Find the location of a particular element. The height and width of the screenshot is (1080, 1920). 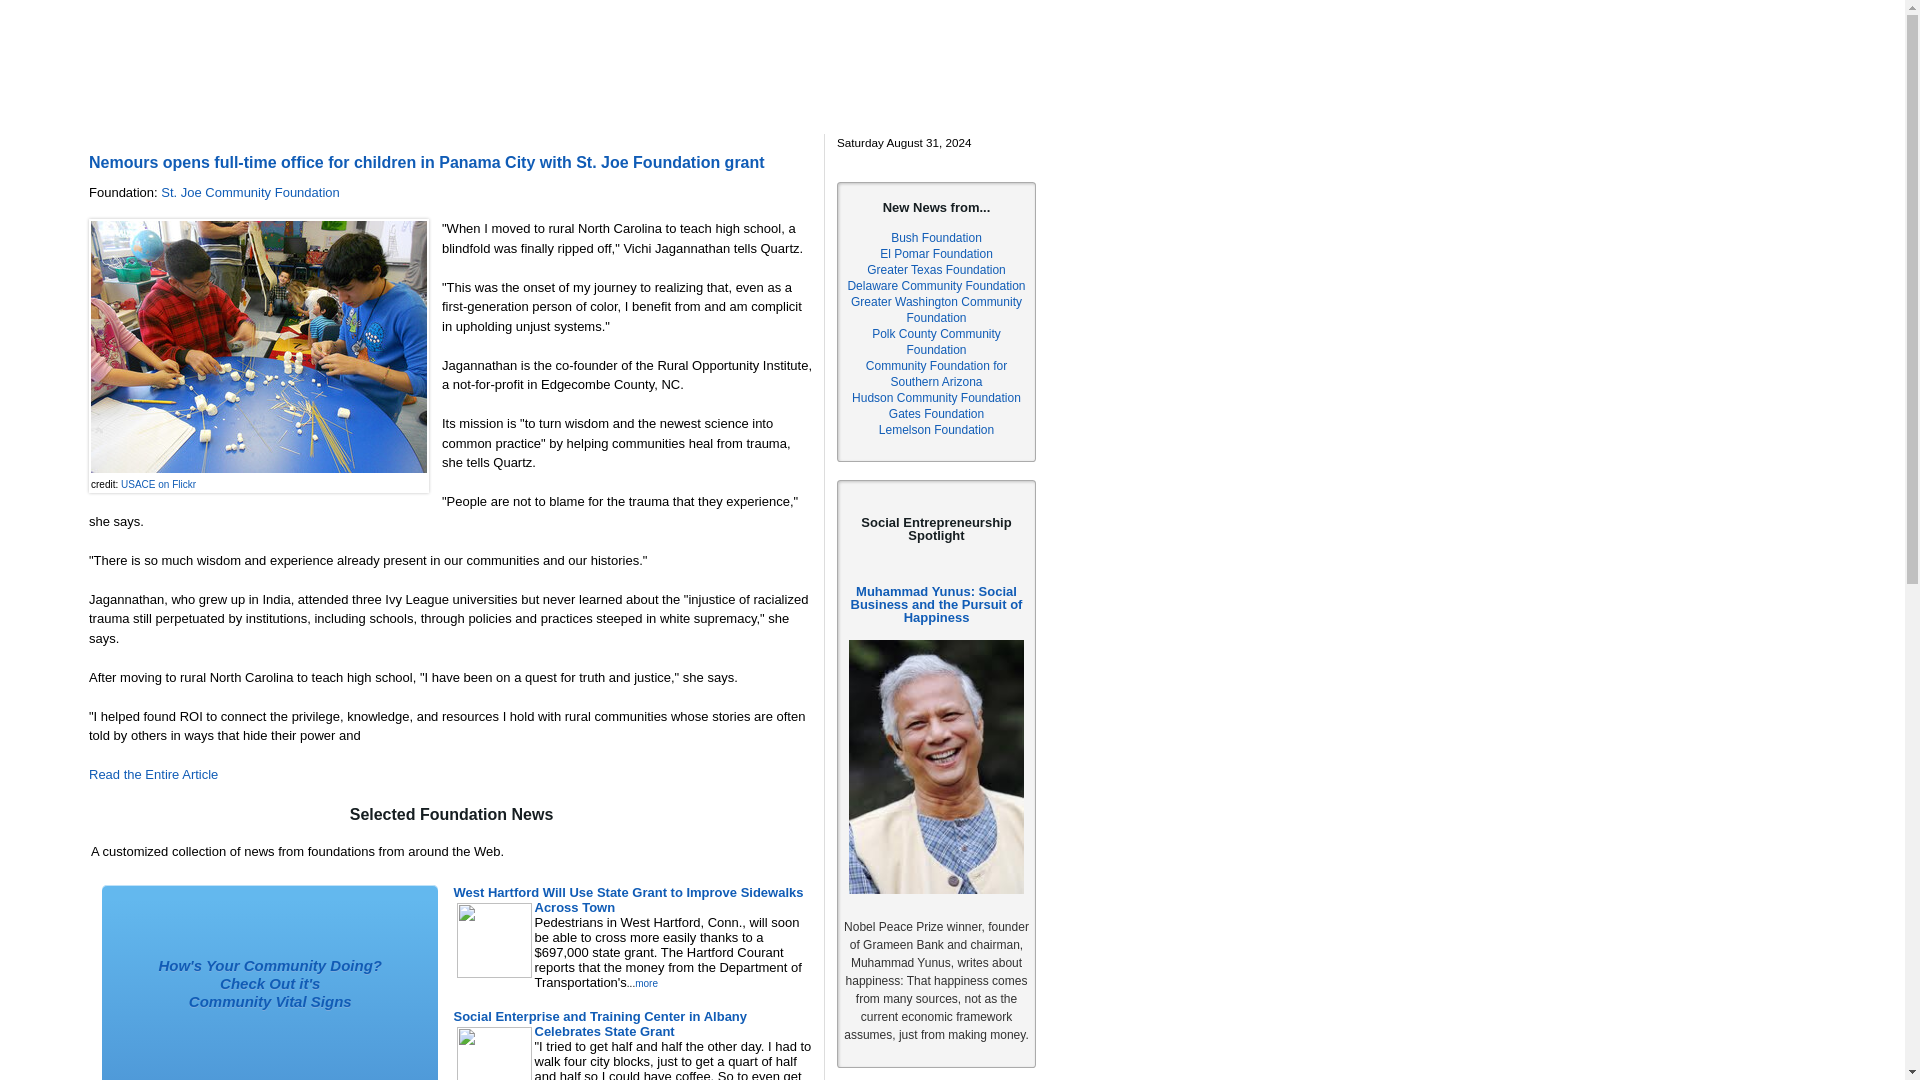

USACE on Flickr is located at coordinates (158, 484).